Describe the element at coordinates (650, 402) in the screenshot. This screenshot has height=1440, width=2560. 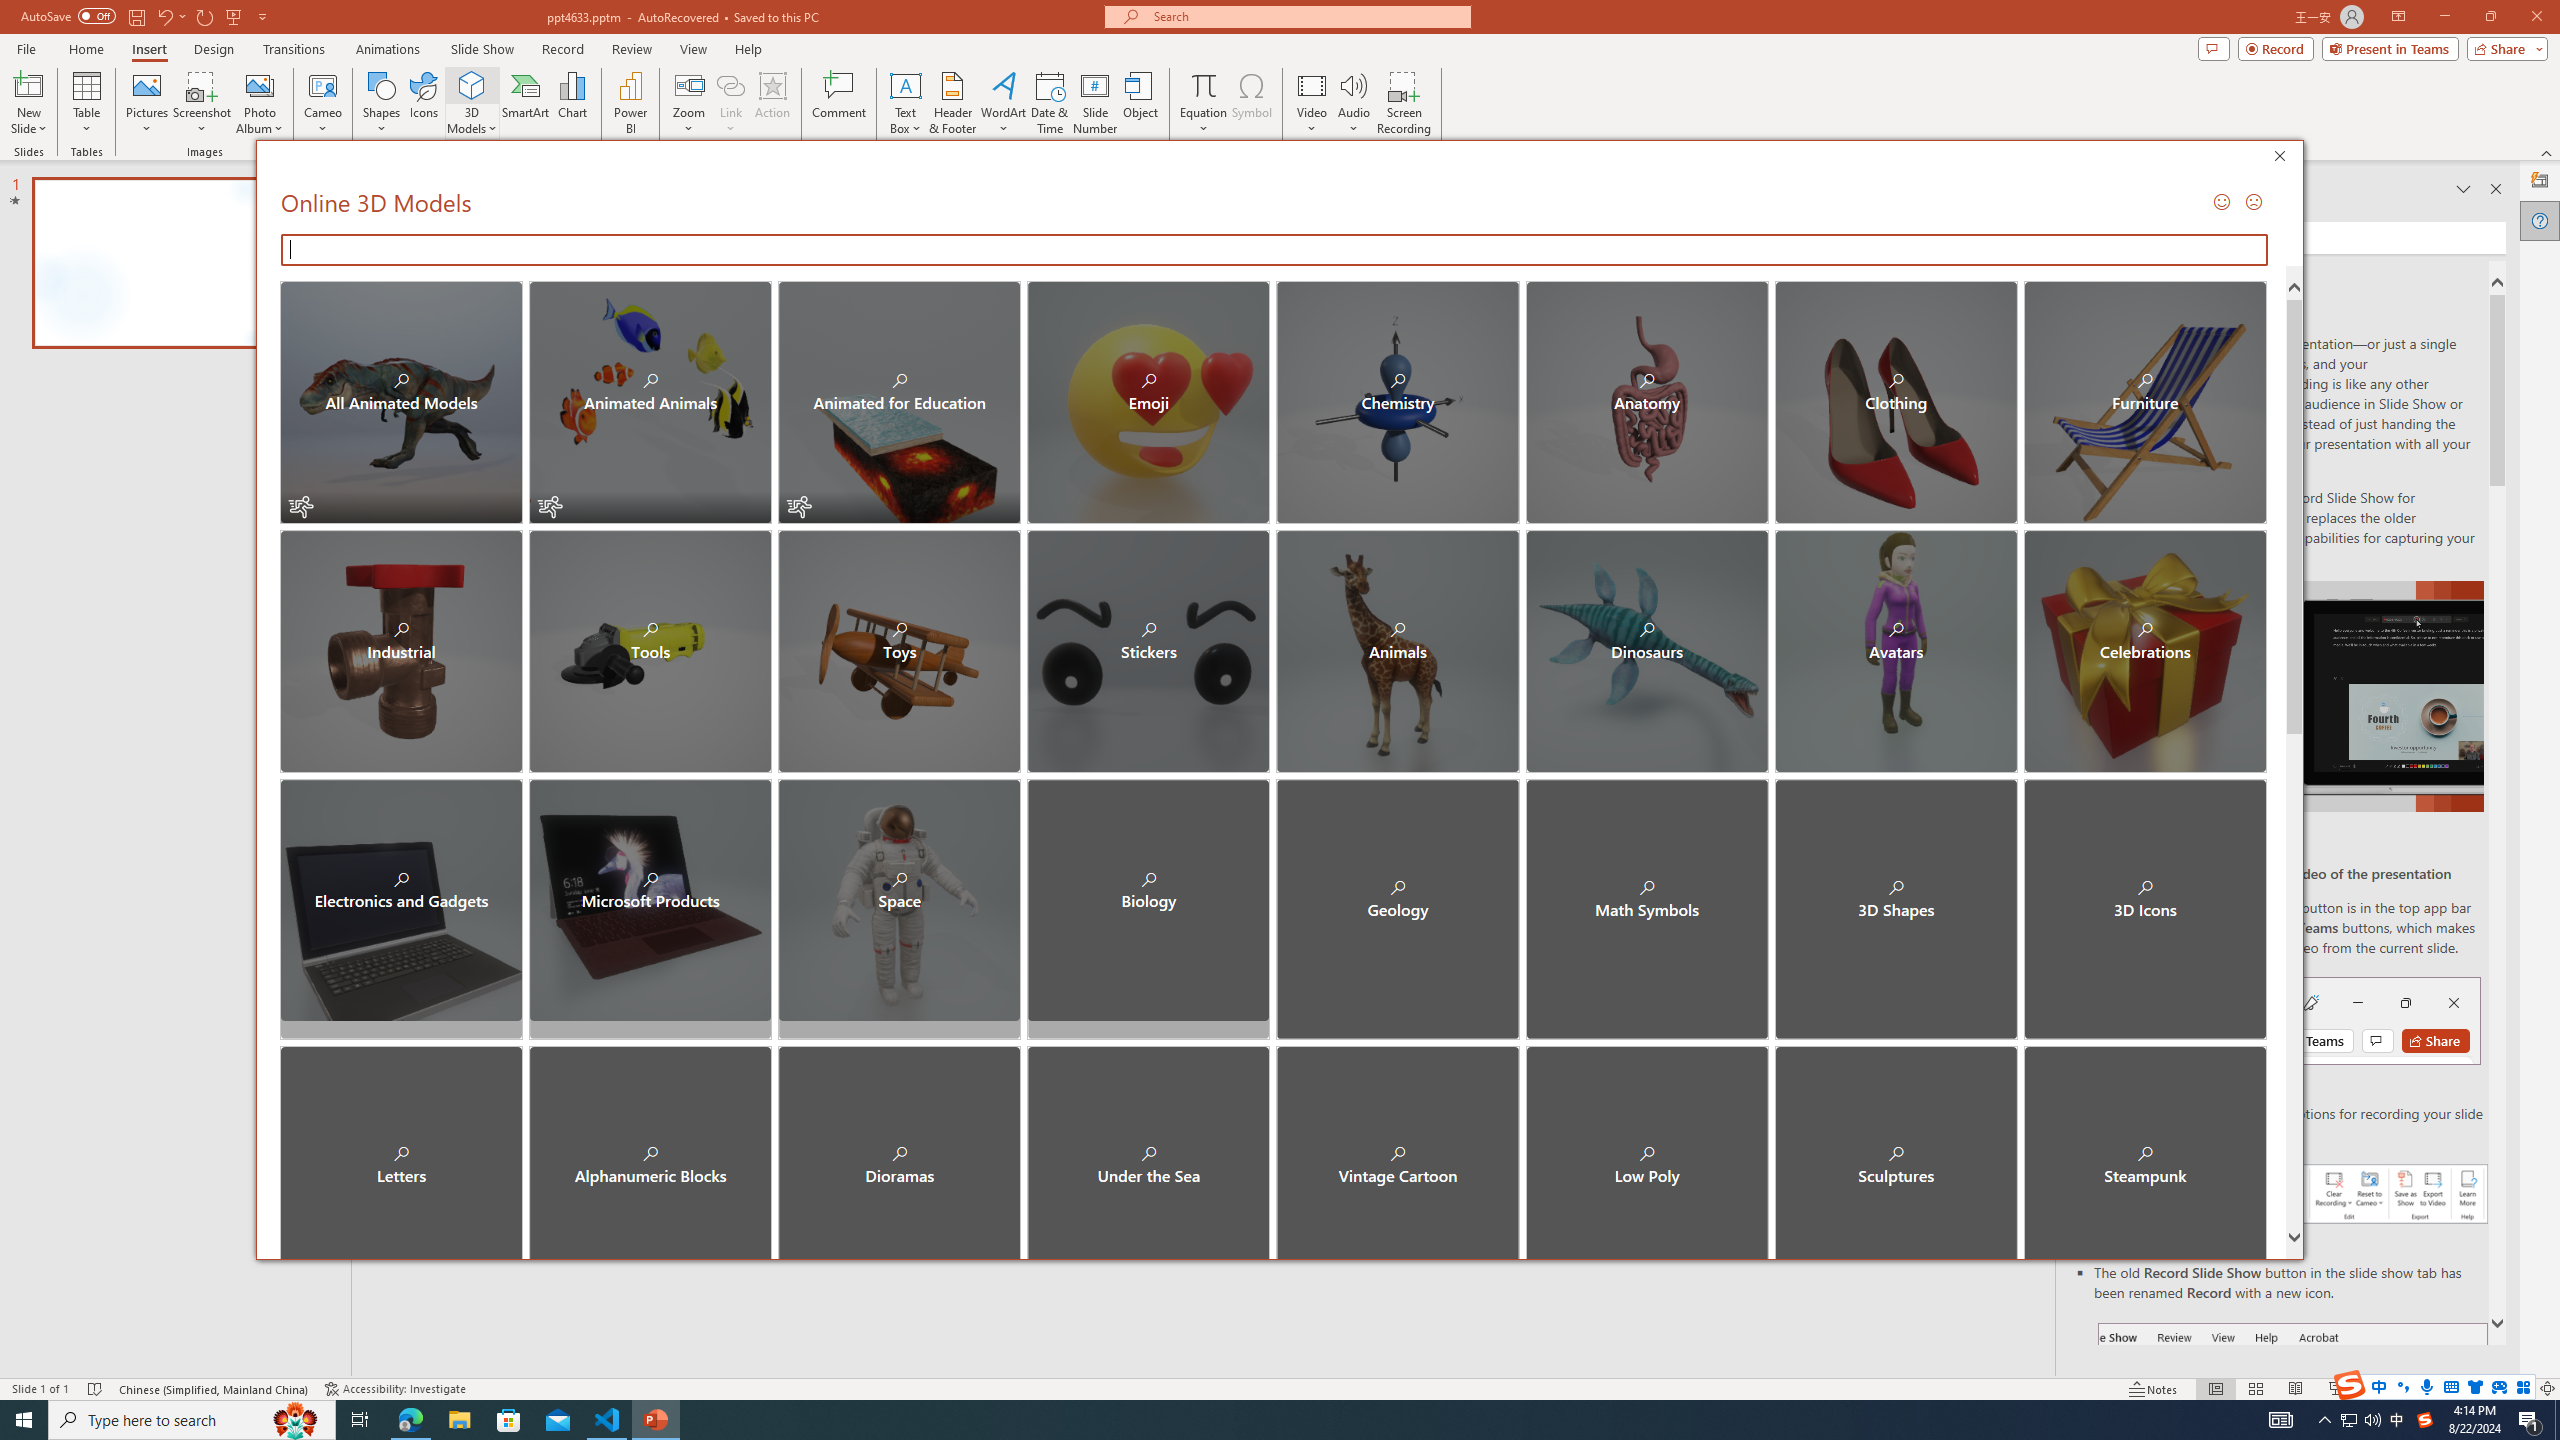
I see `Animated Animals` at that location.